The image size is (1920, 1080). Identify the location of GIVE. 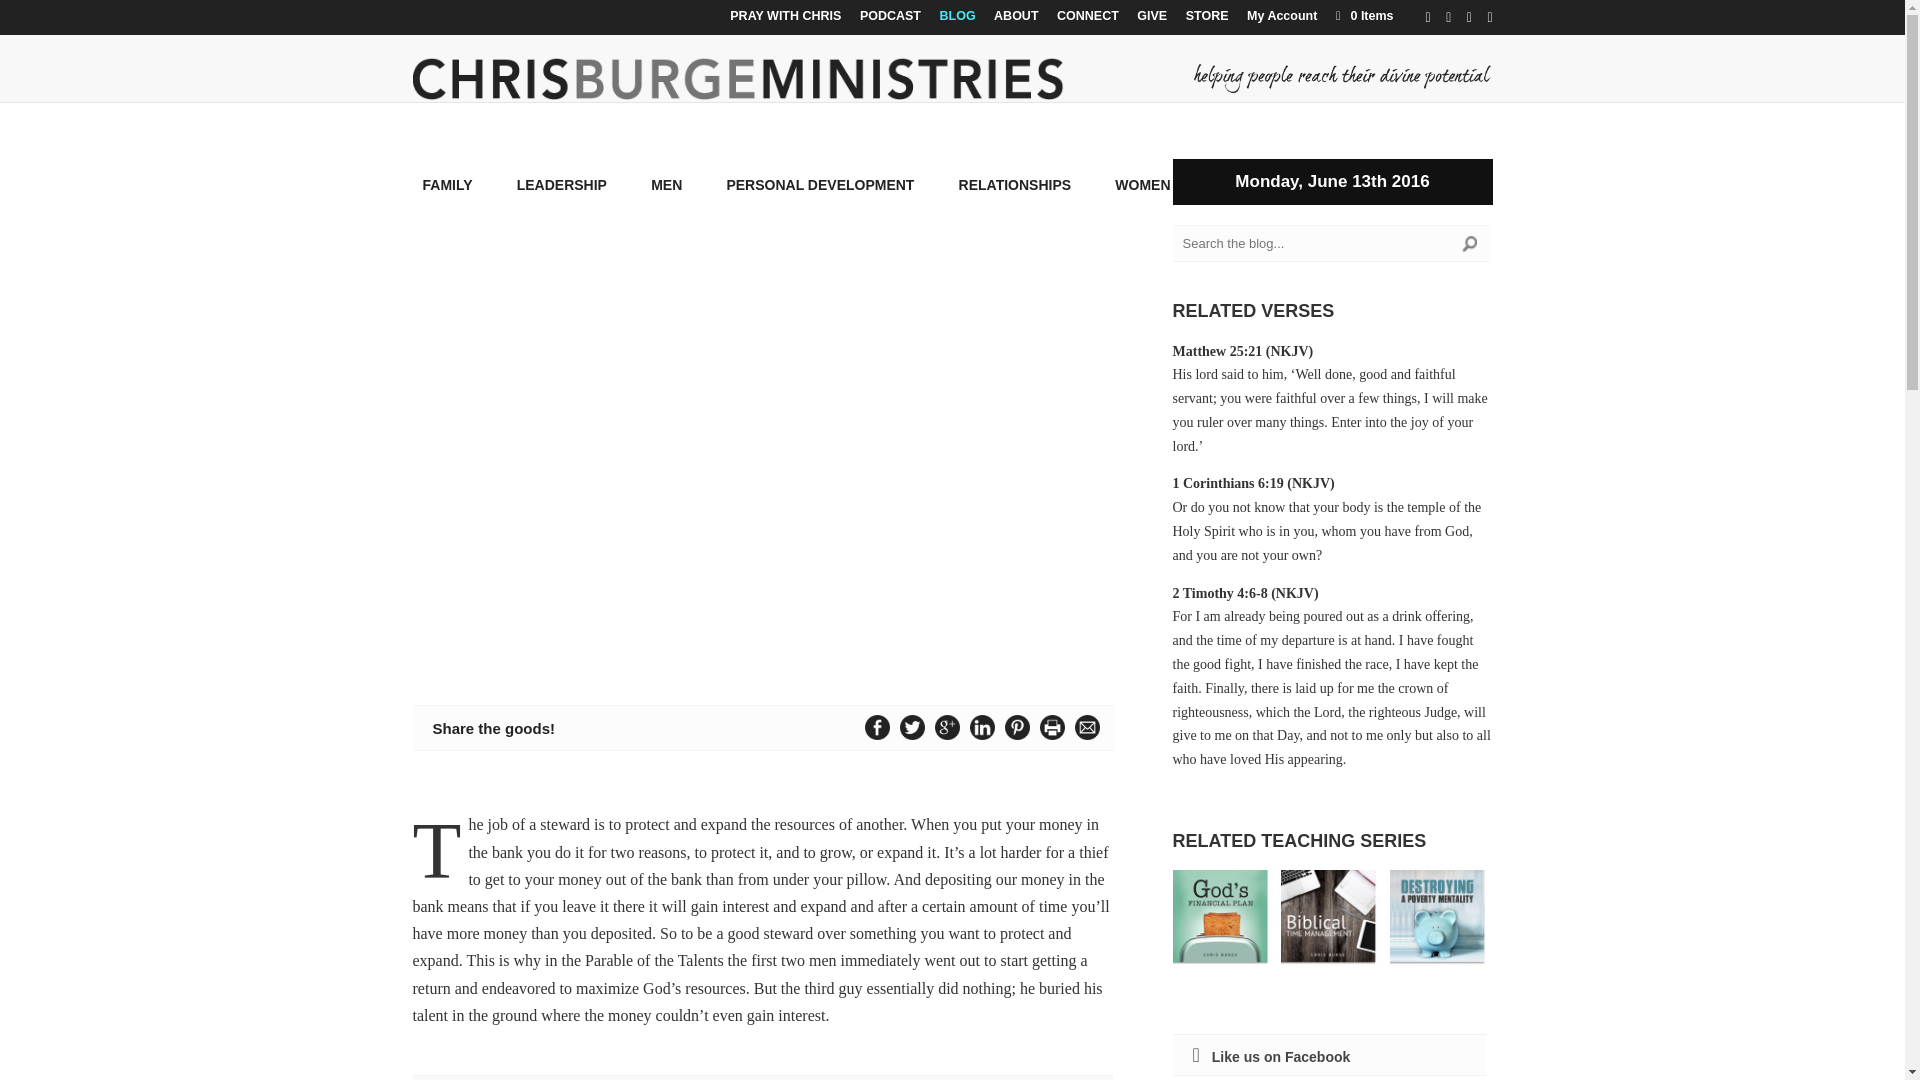
(1152, 21).